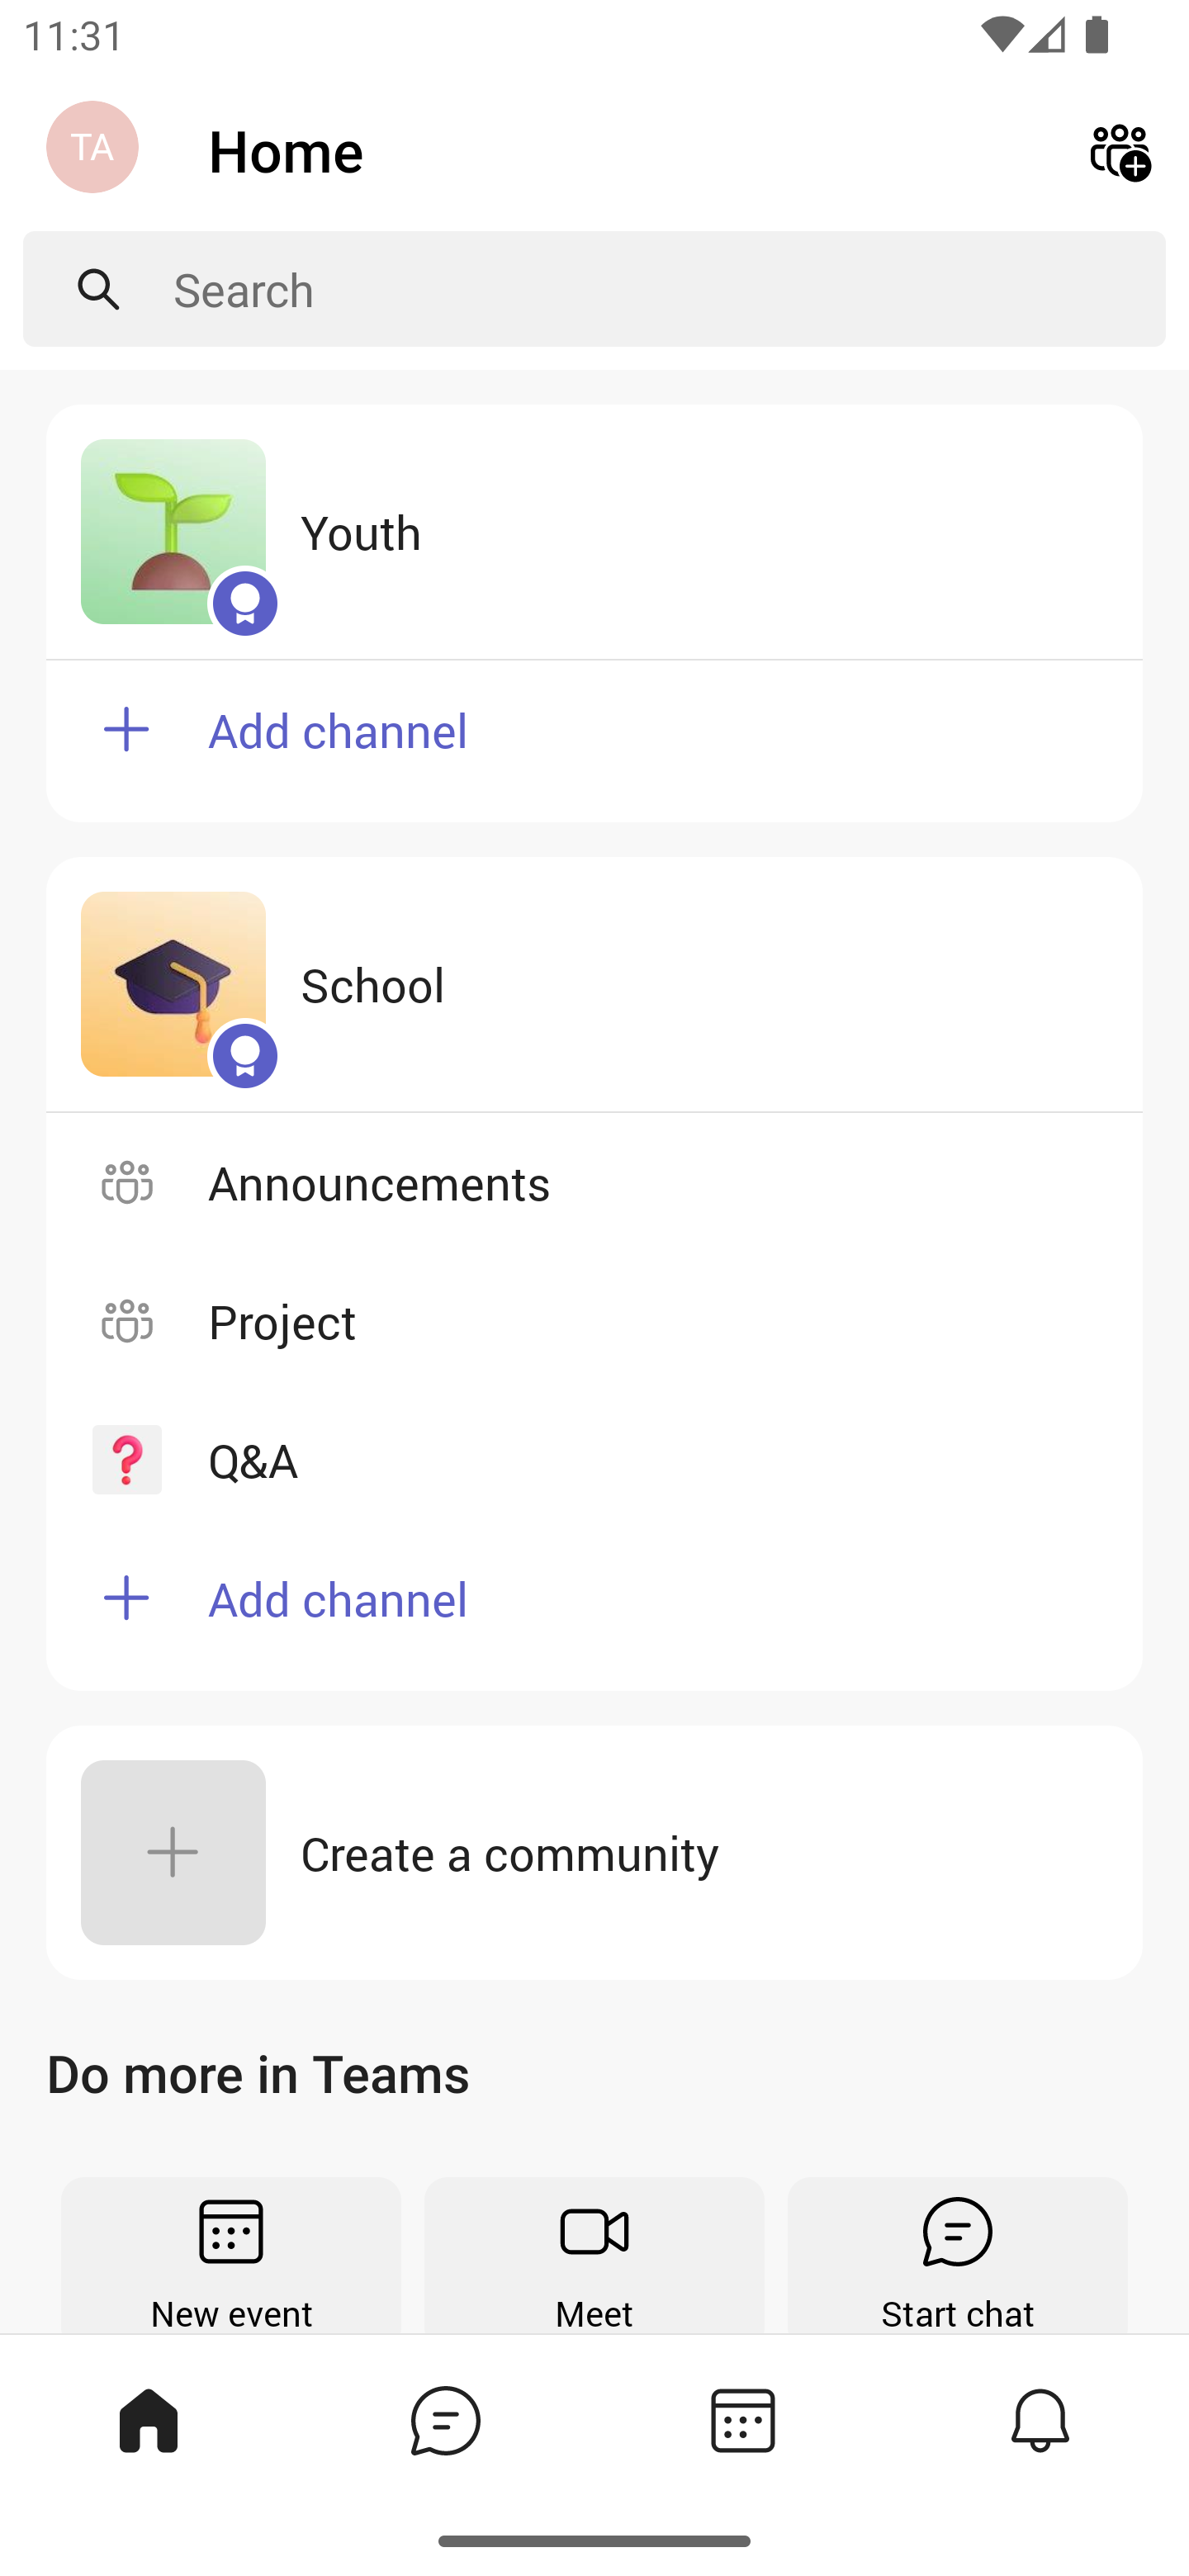 The image size is (1189, 2576). Describe the element at coordinates (96, 150) in the screenshot. I see `Navigation` at that location.